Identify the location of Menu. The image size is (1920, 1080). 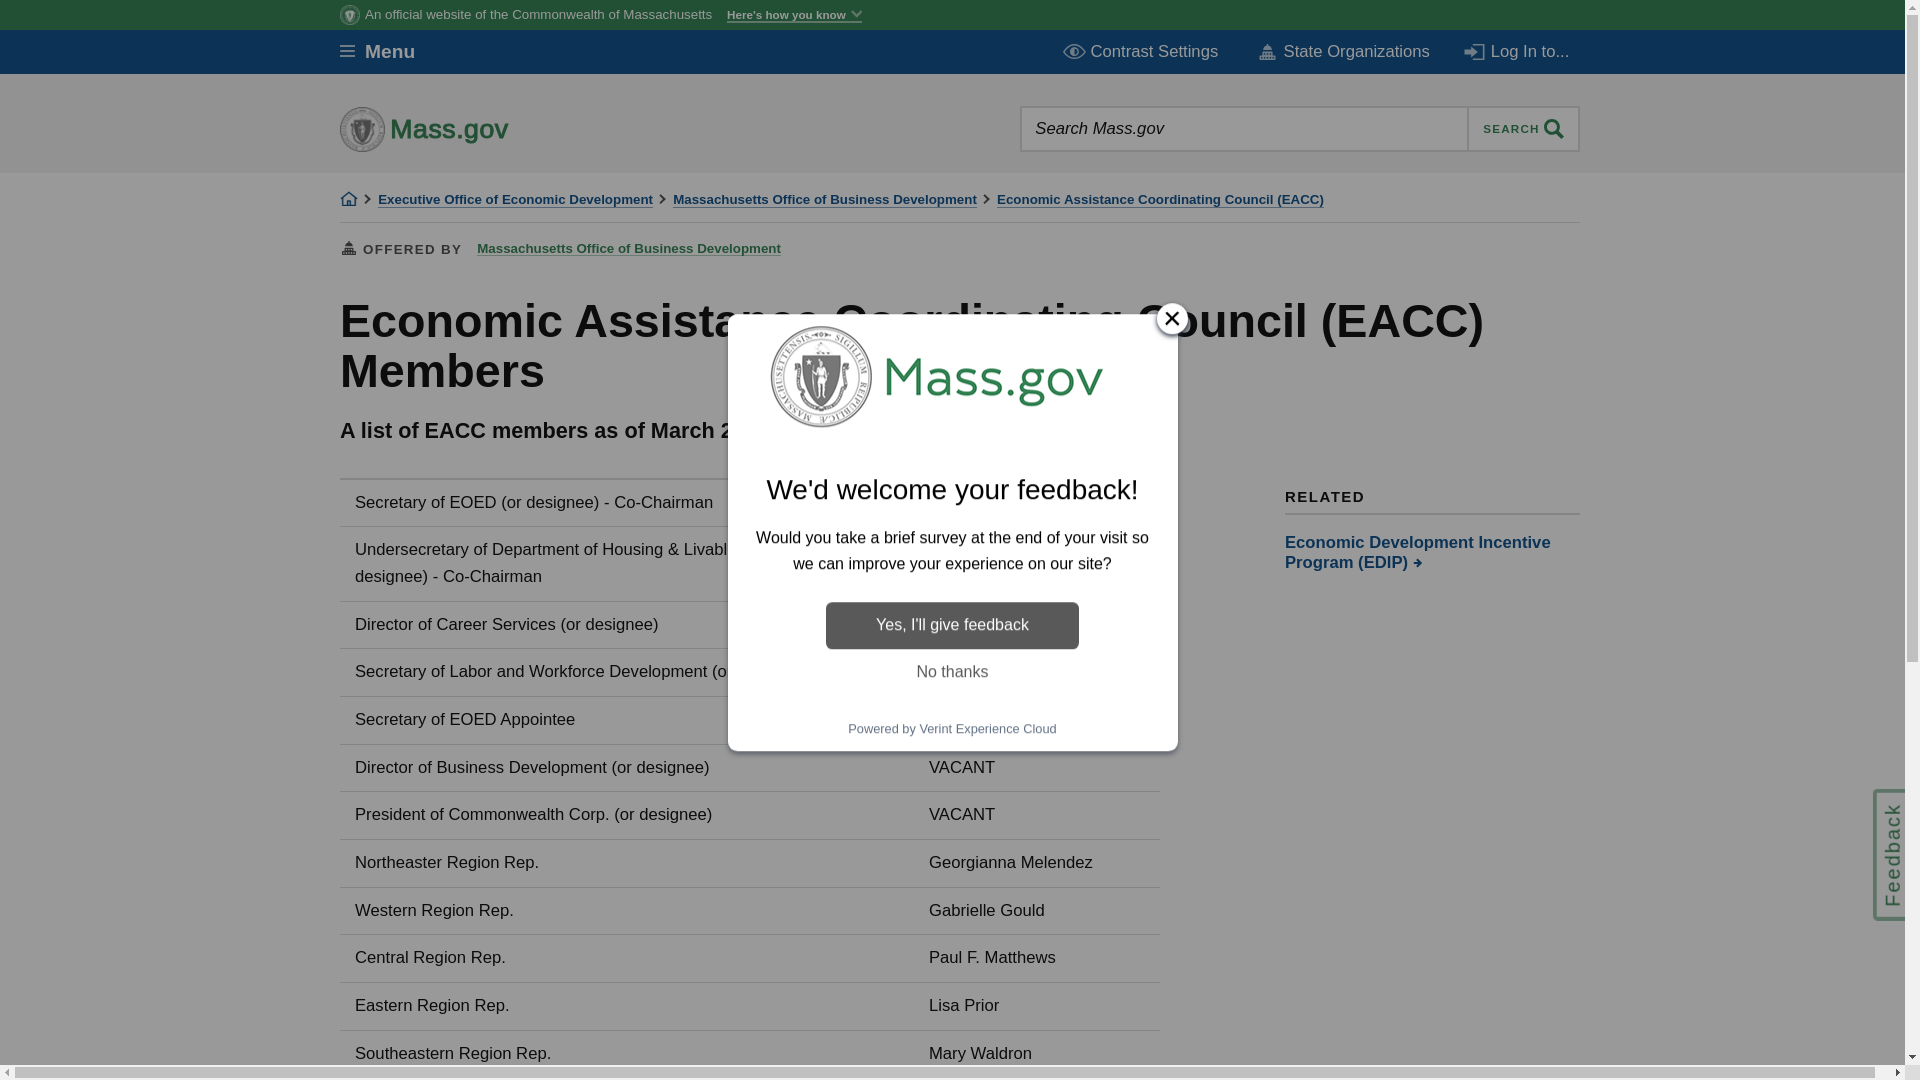
(392, 52).